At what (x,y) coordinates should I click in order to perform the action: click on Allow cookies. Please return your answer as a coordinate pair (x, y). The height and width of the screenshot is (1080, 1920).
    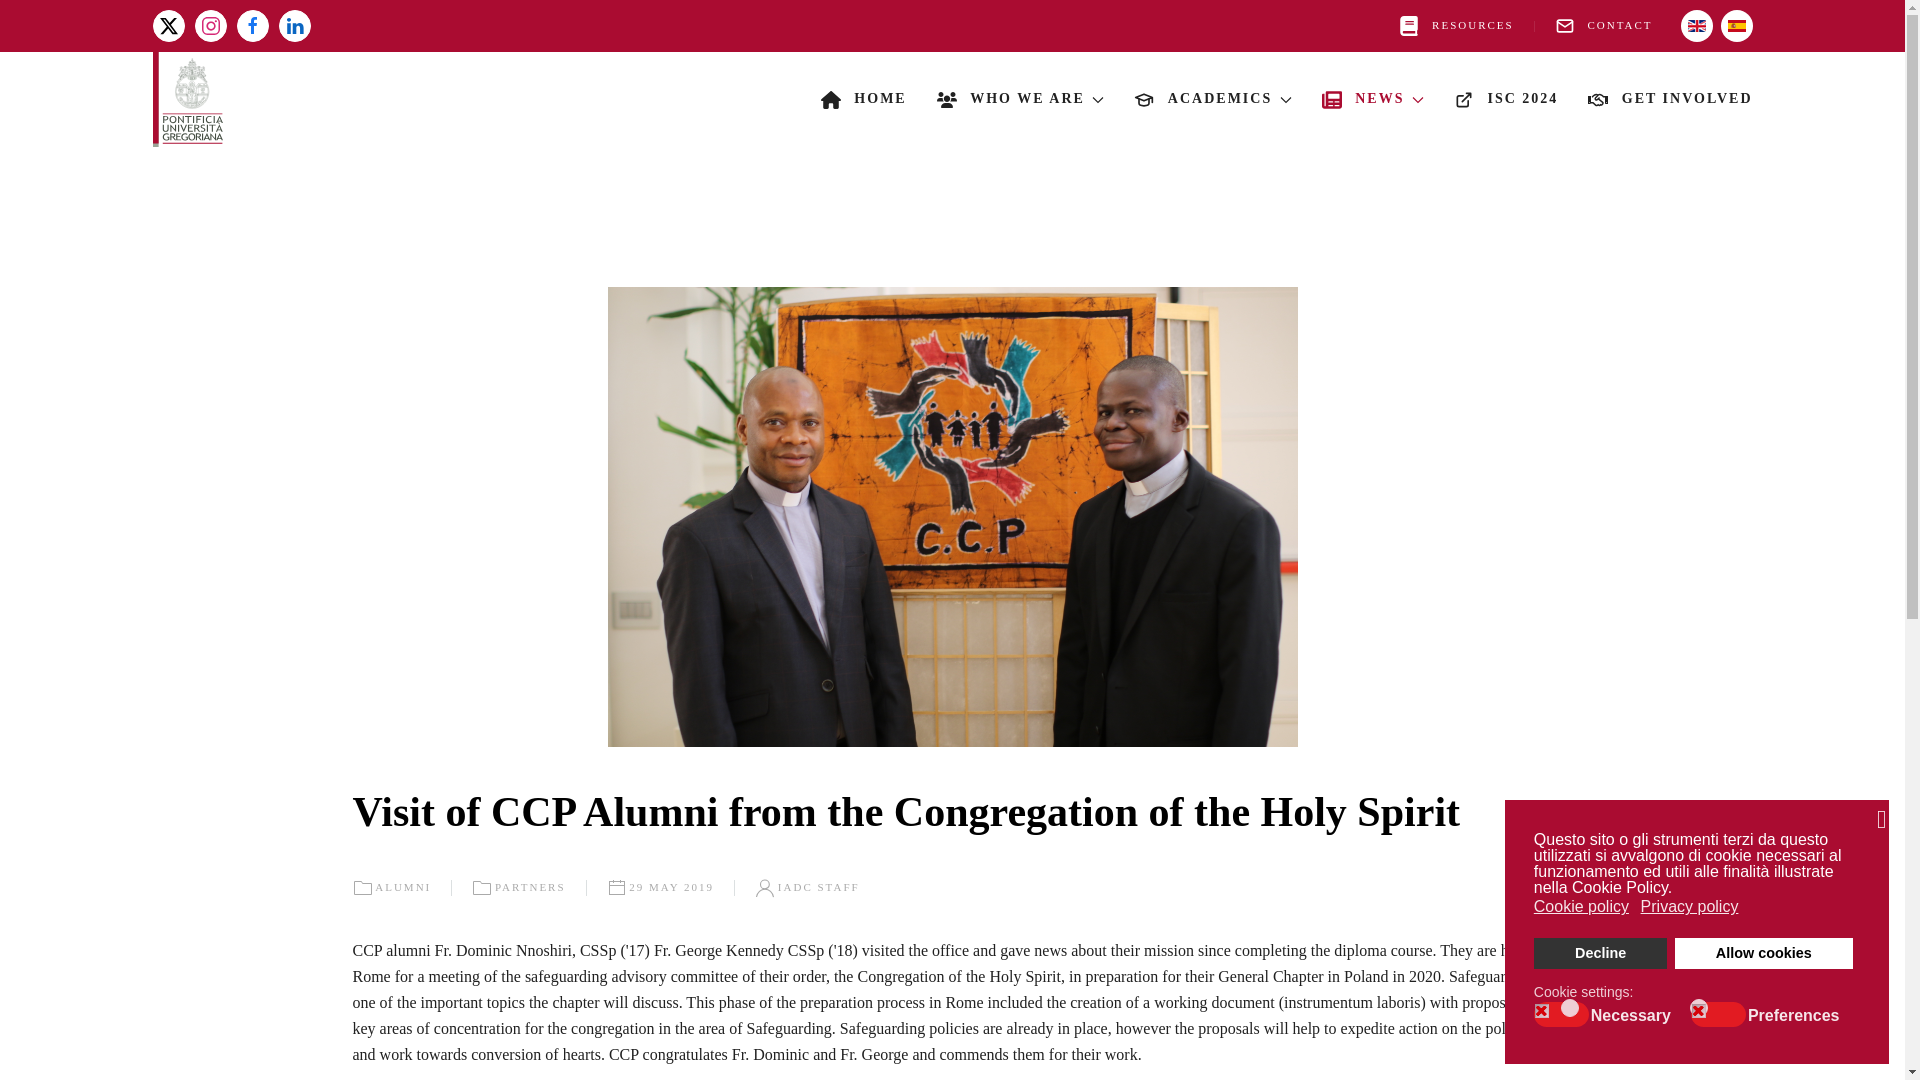
    Looking at the image, I should click on (1763, 954).